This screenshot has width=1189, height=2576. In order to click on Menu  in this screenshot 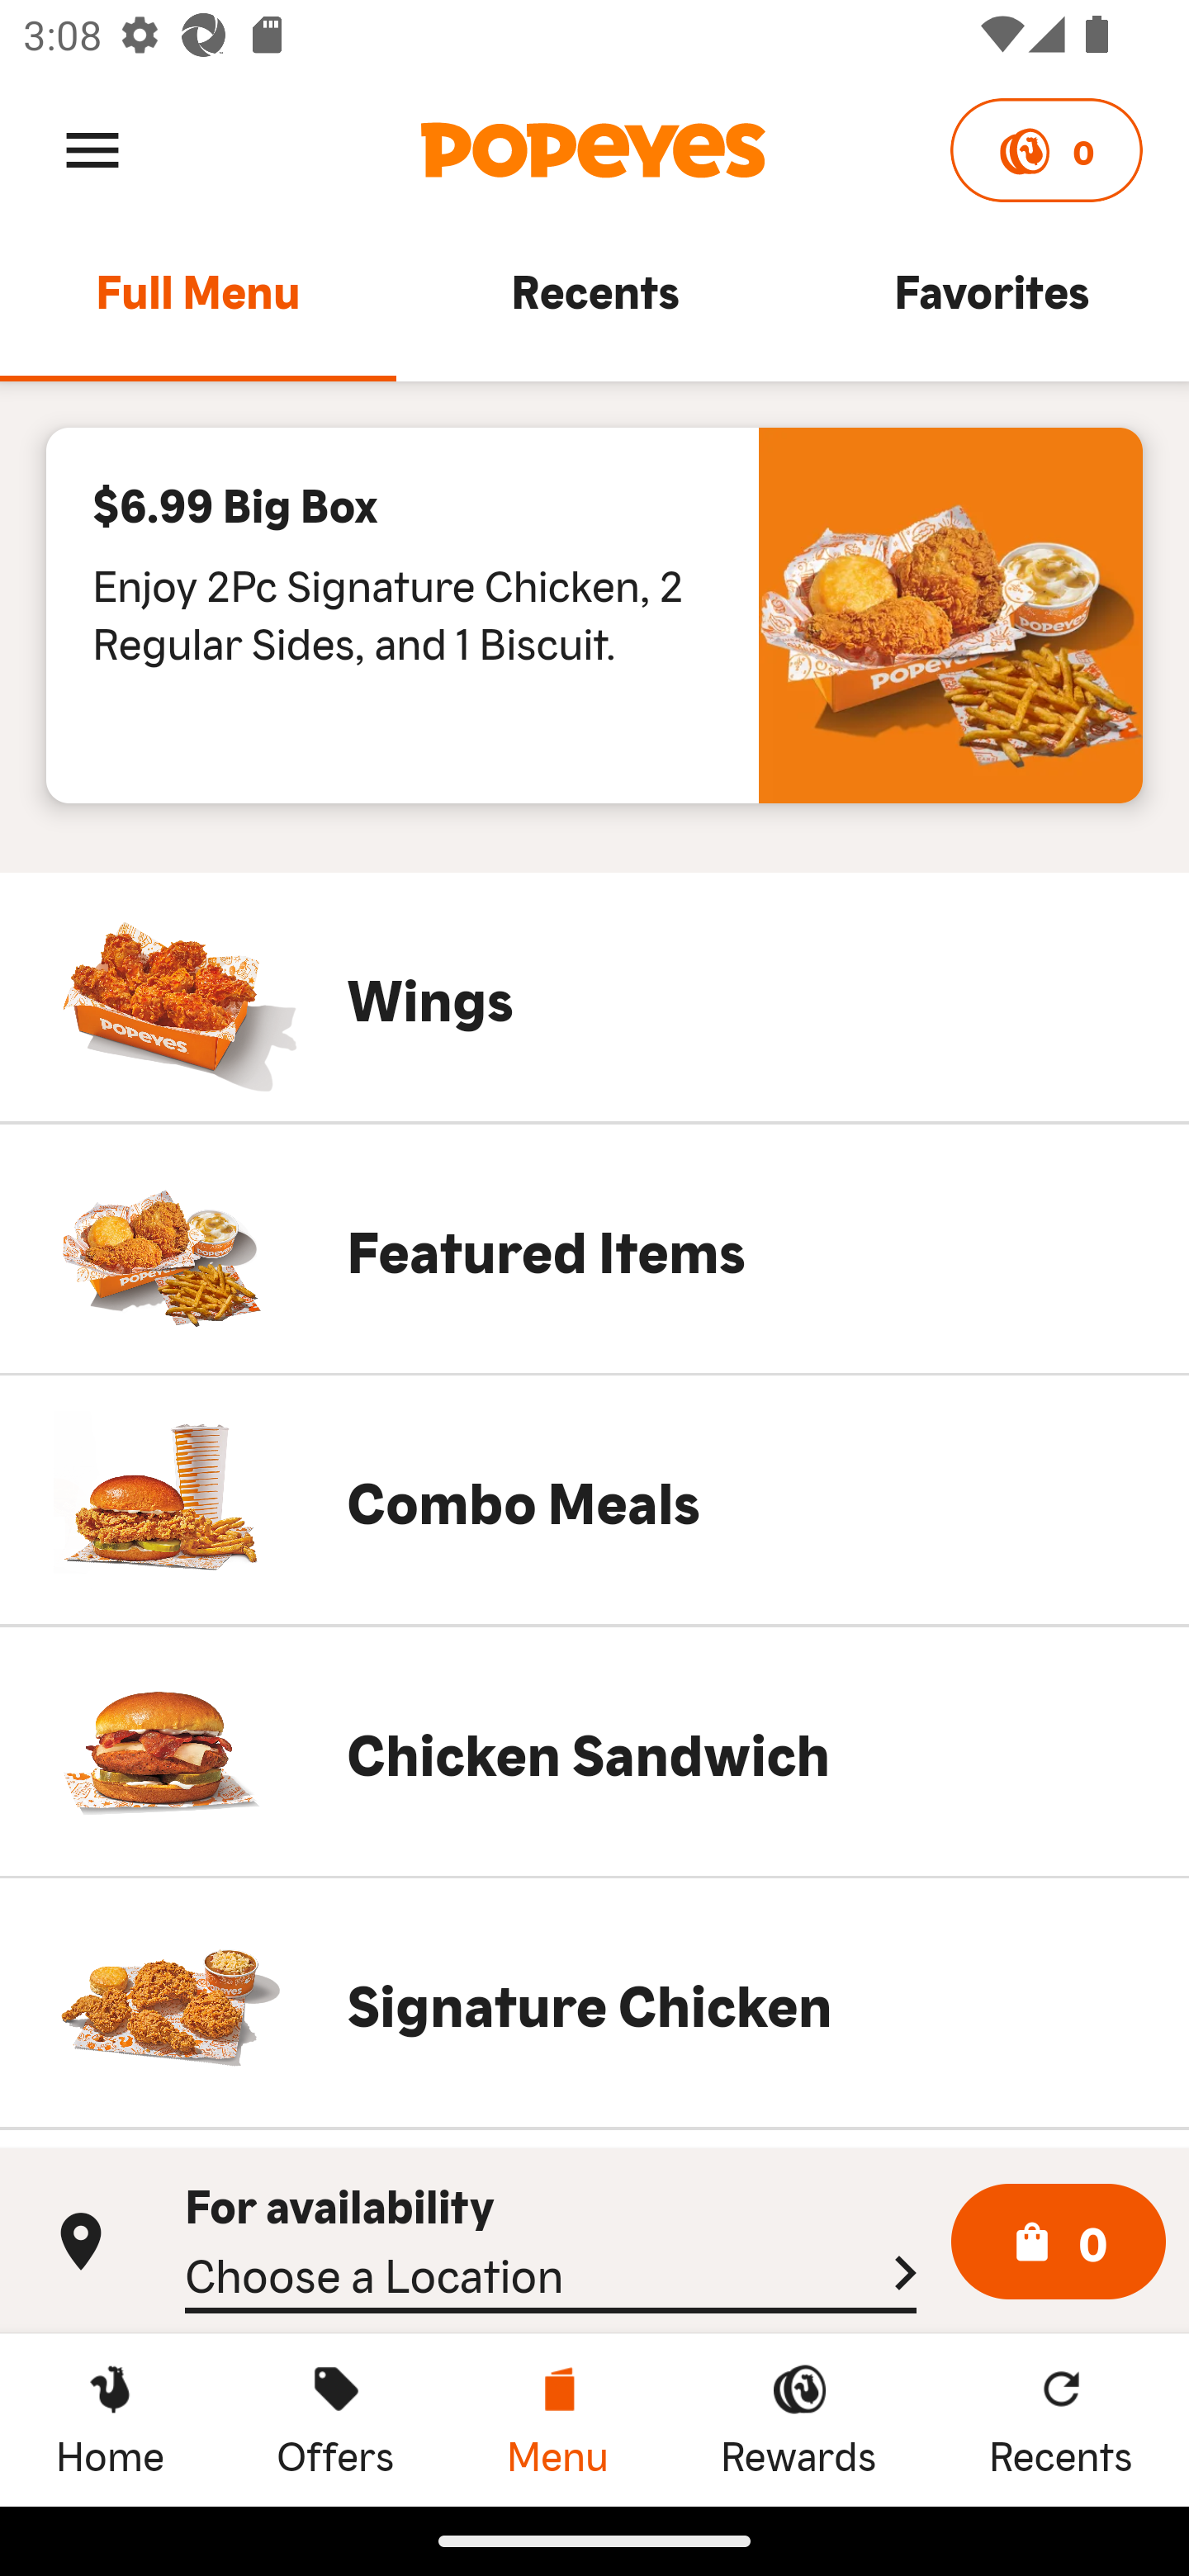, I will do `click(92, 149)`.